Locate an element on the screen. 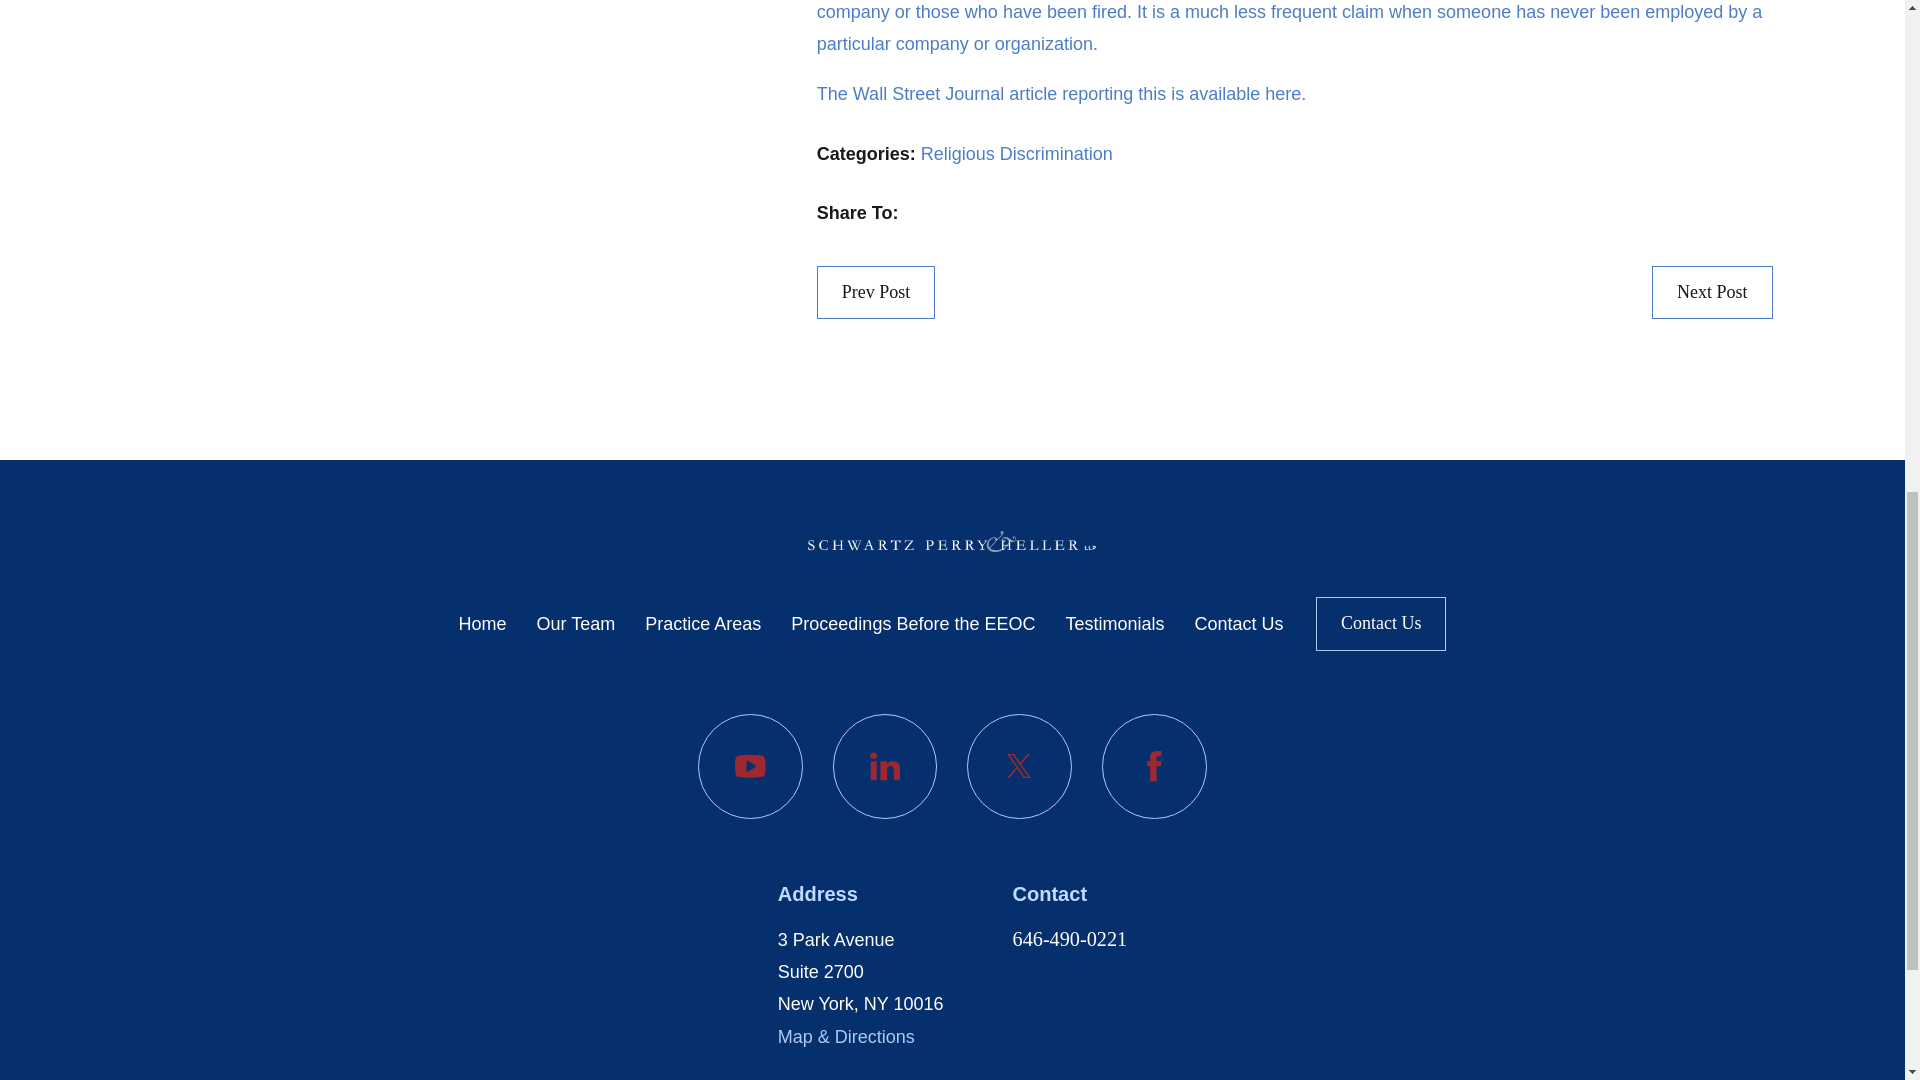 The image size is (1920, 1080). Twitter is located at coordinates (1019, 766).